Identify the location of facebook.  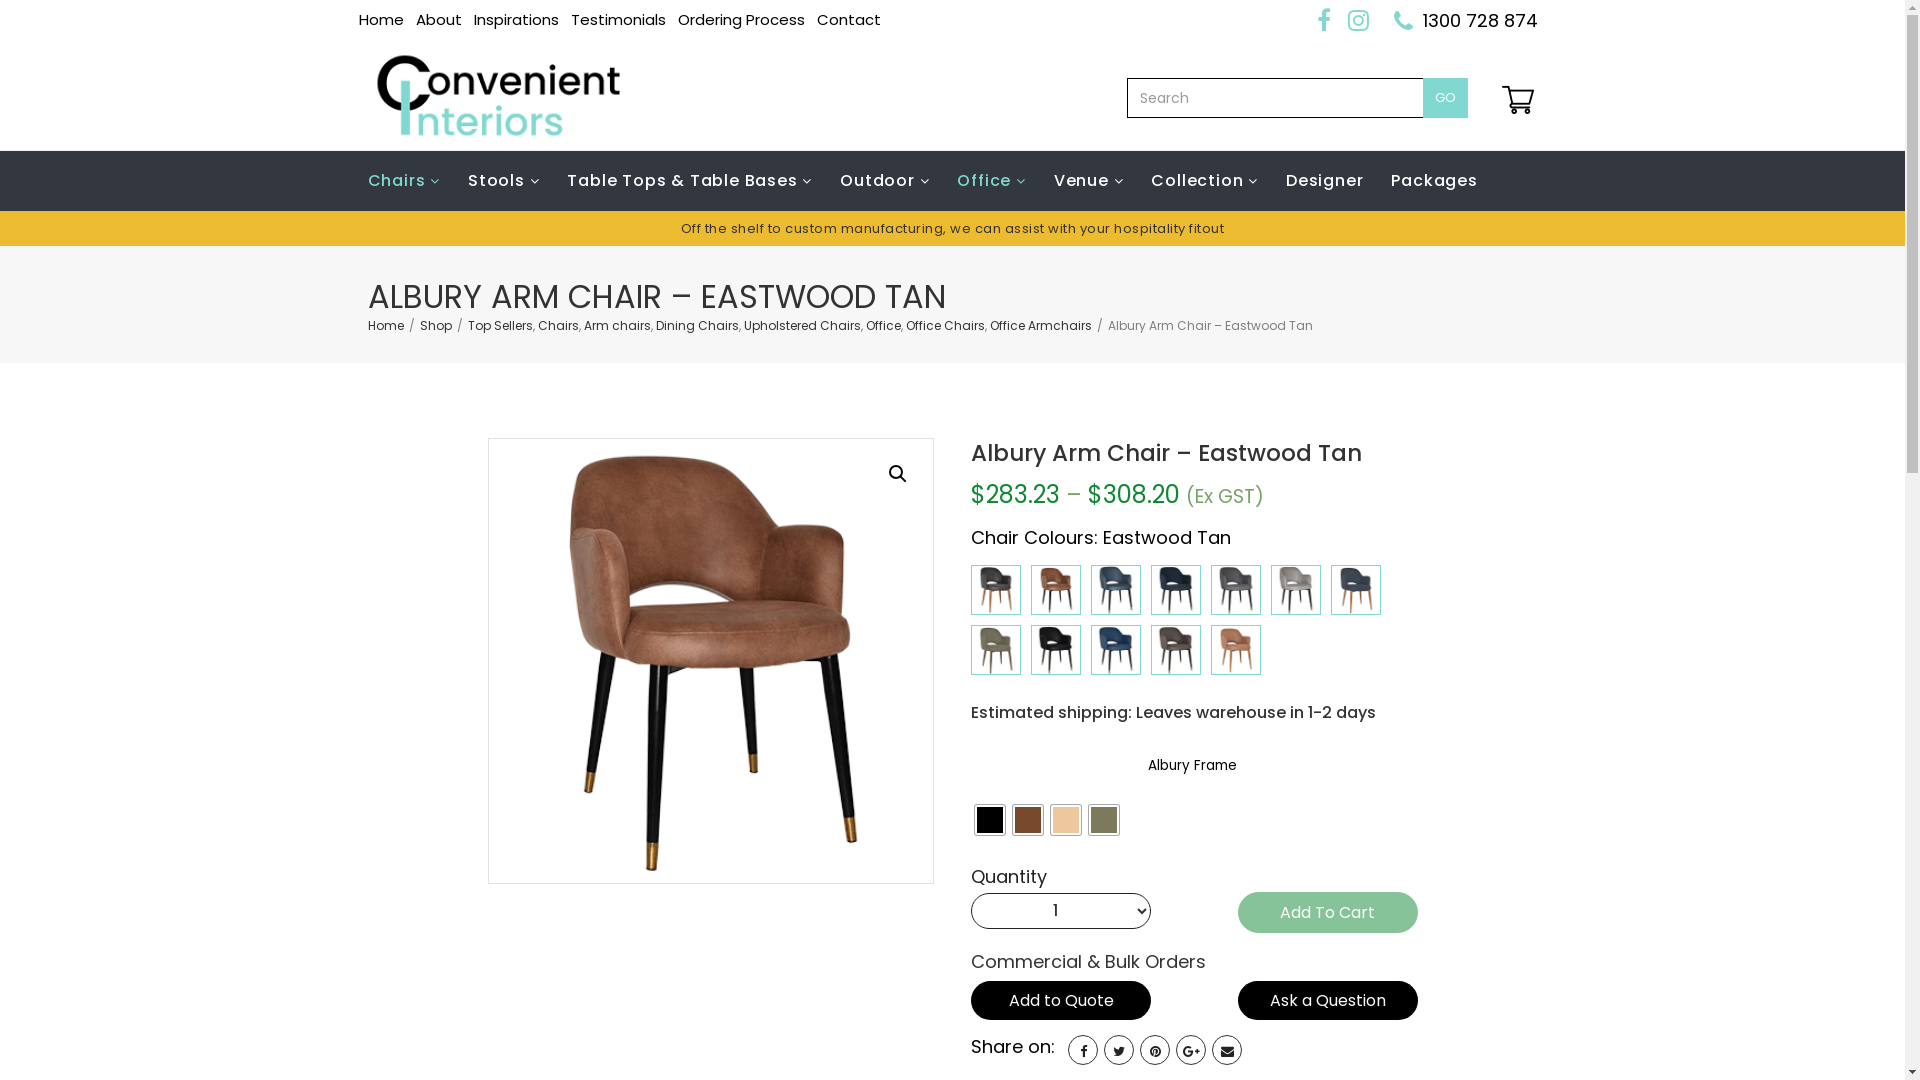
(1083, 1050).